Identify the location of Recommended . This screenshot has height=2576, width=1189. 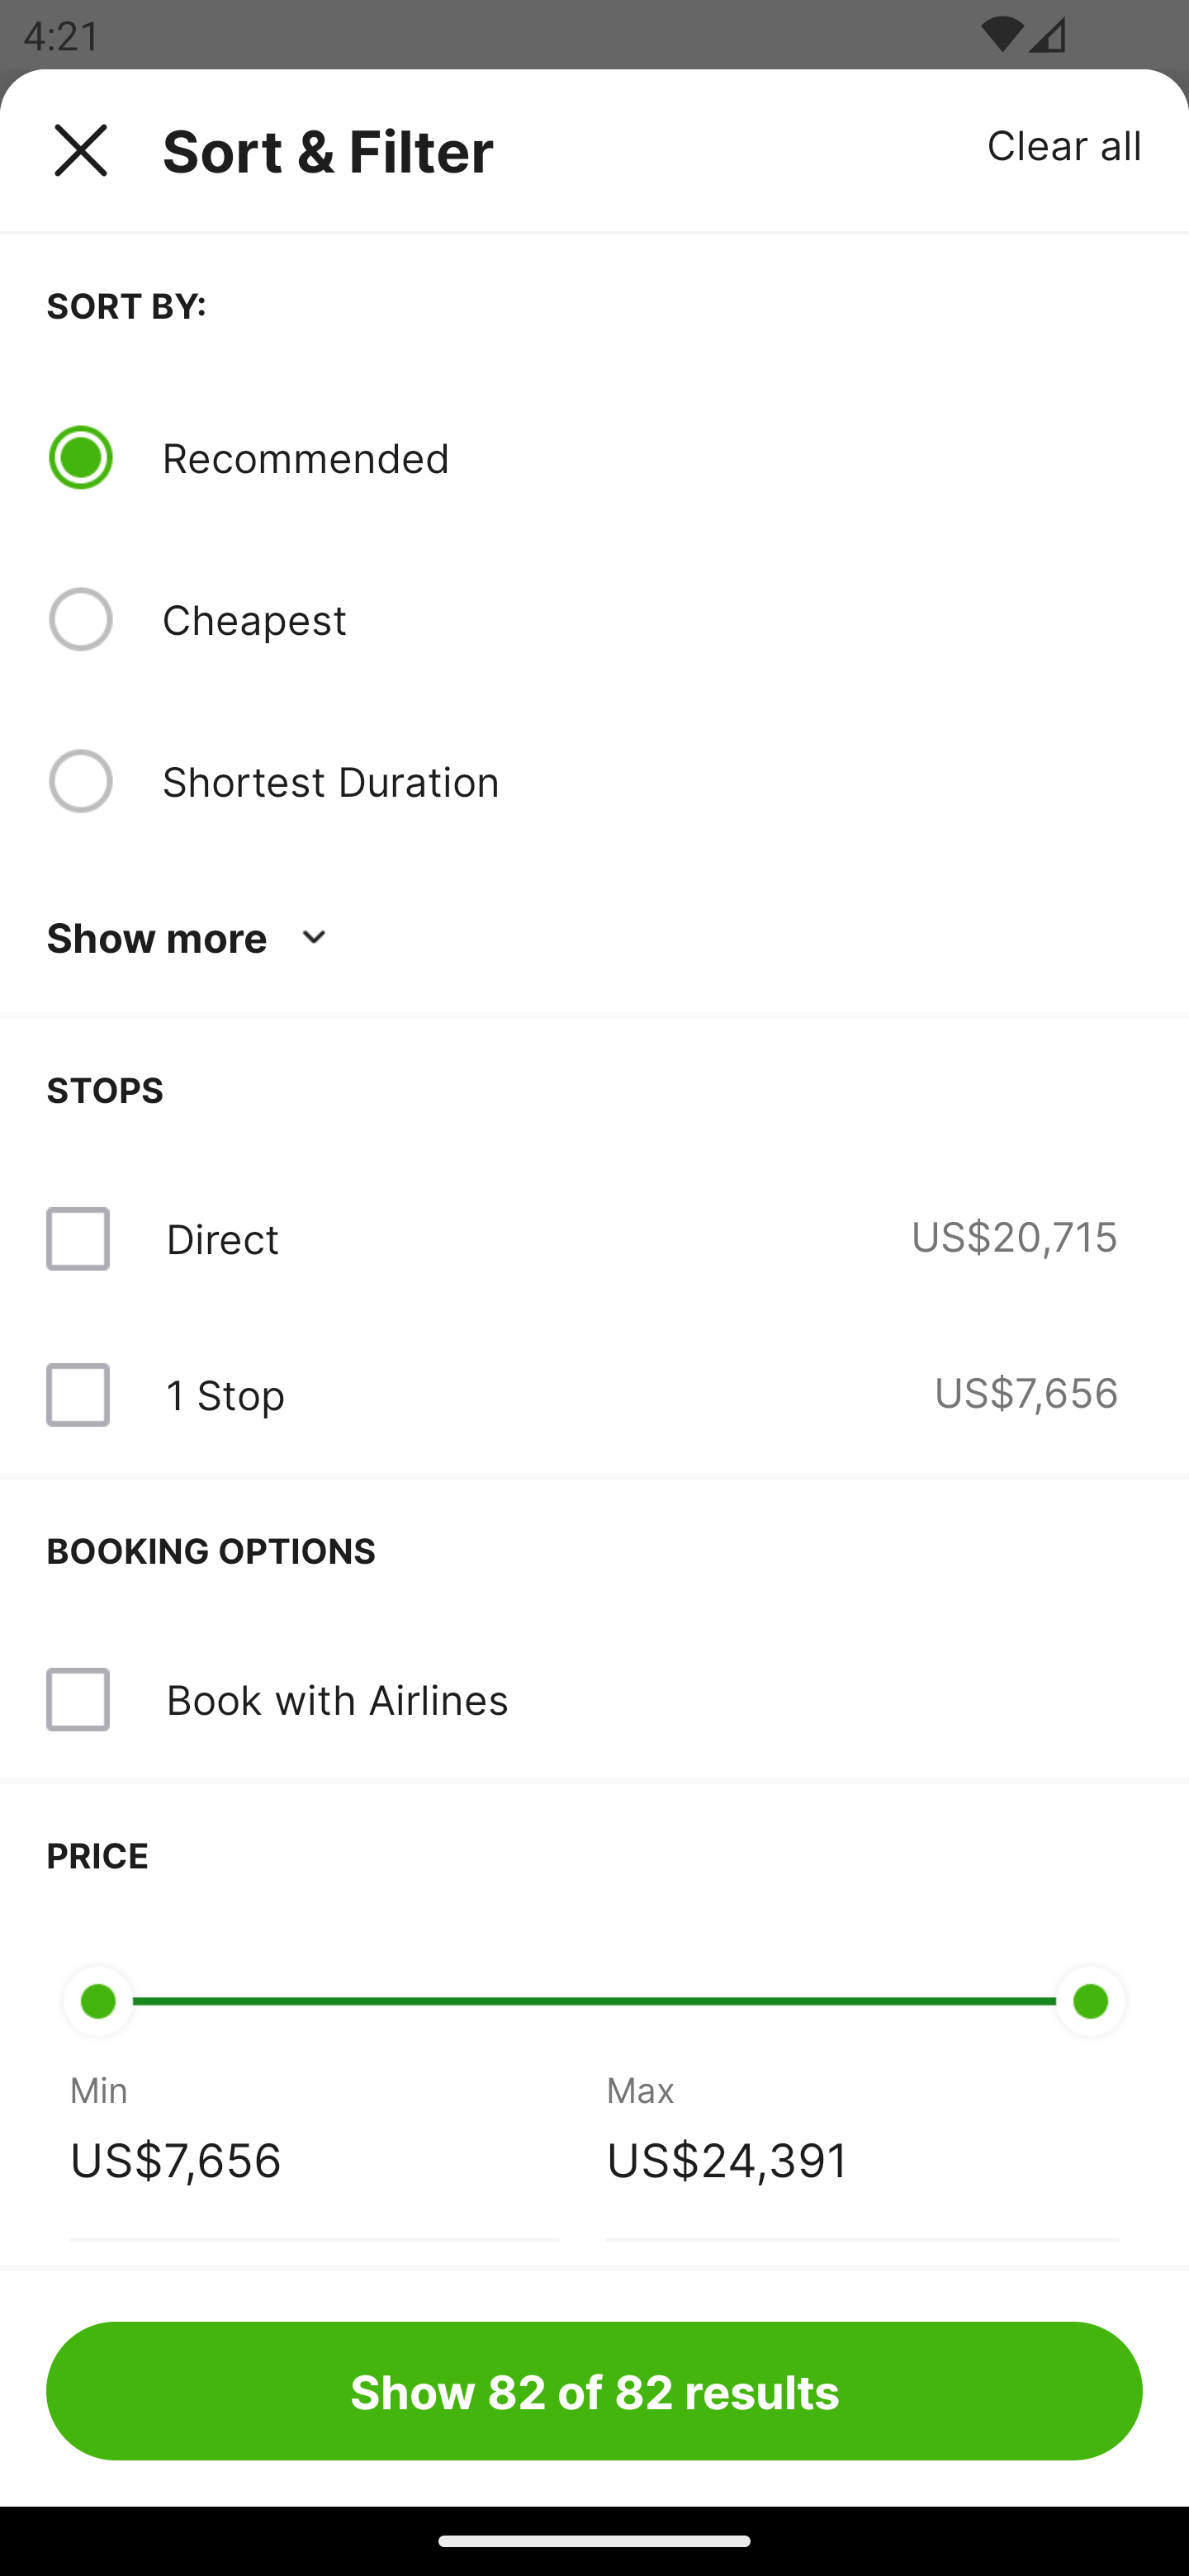
(651, 457).